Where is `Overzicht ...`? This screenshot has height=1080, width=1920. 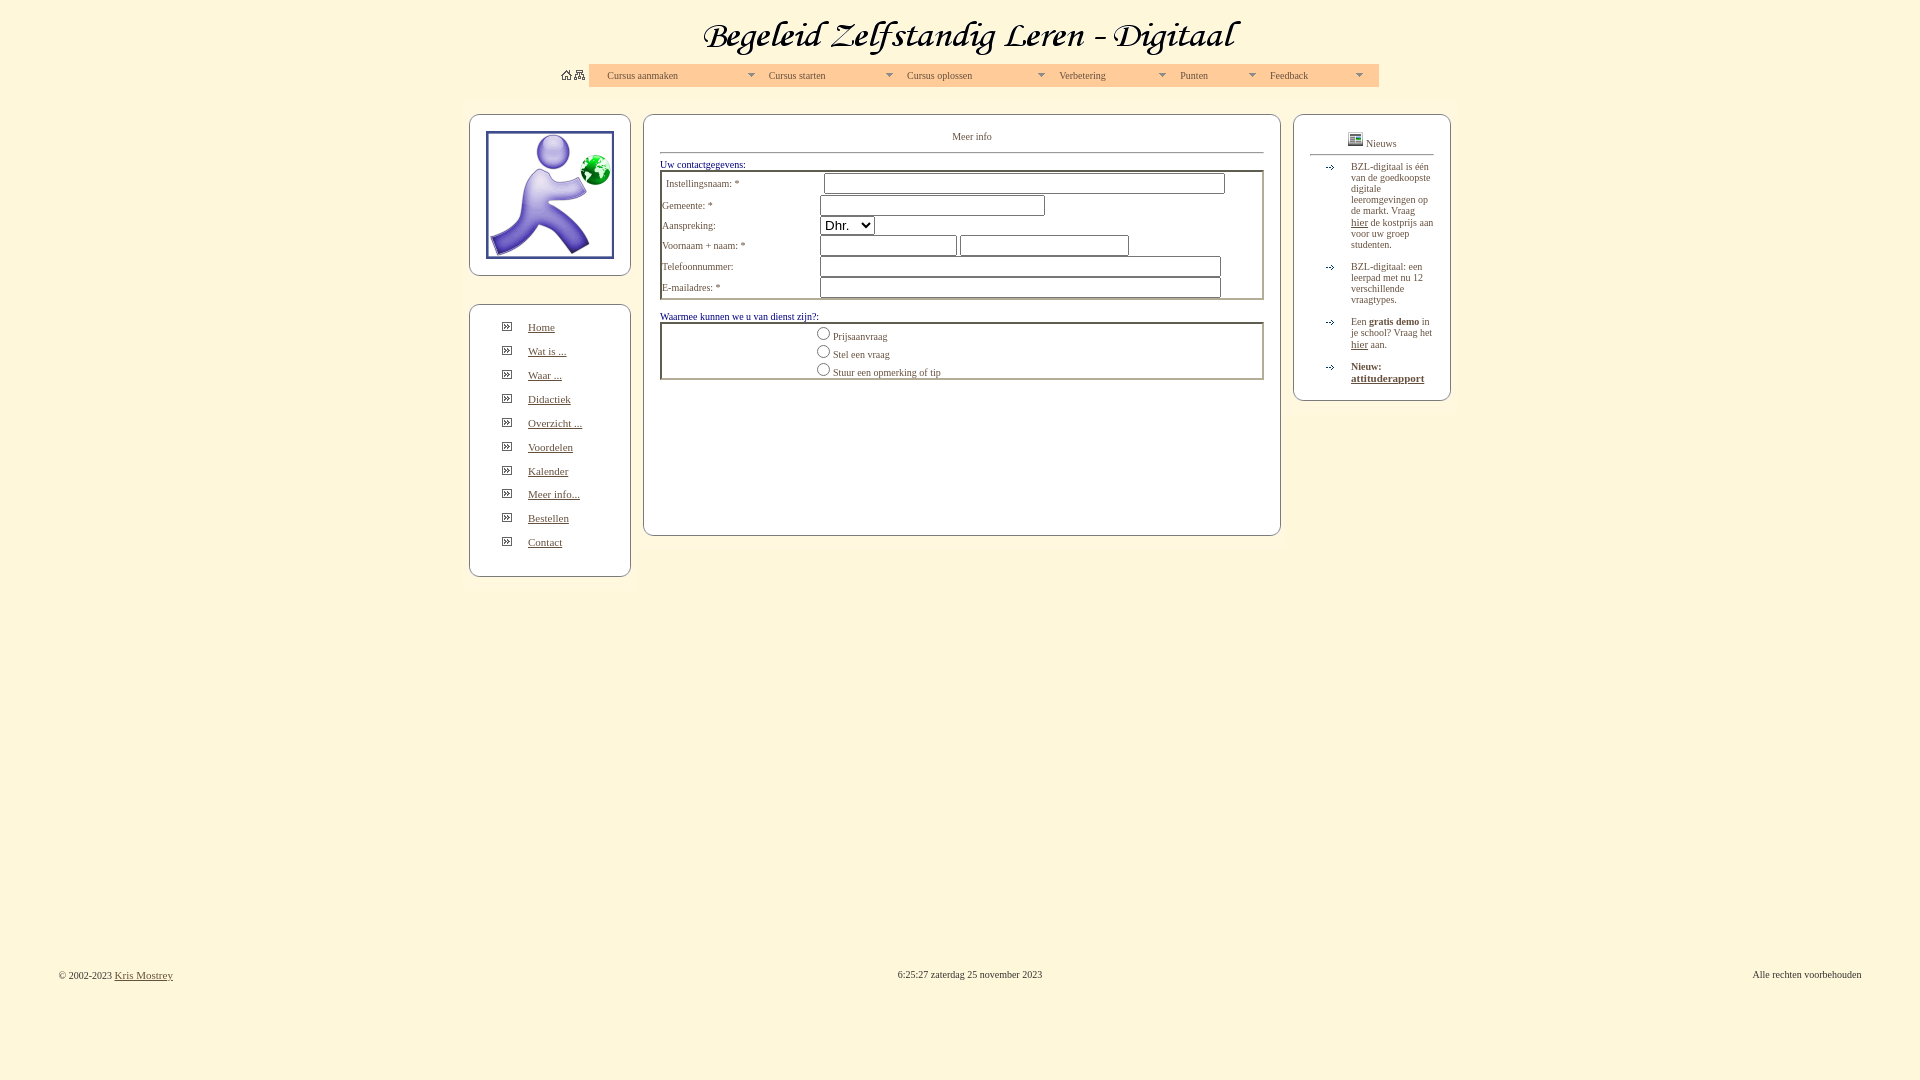 Overzicht ... is located at coordinates (555, 423).